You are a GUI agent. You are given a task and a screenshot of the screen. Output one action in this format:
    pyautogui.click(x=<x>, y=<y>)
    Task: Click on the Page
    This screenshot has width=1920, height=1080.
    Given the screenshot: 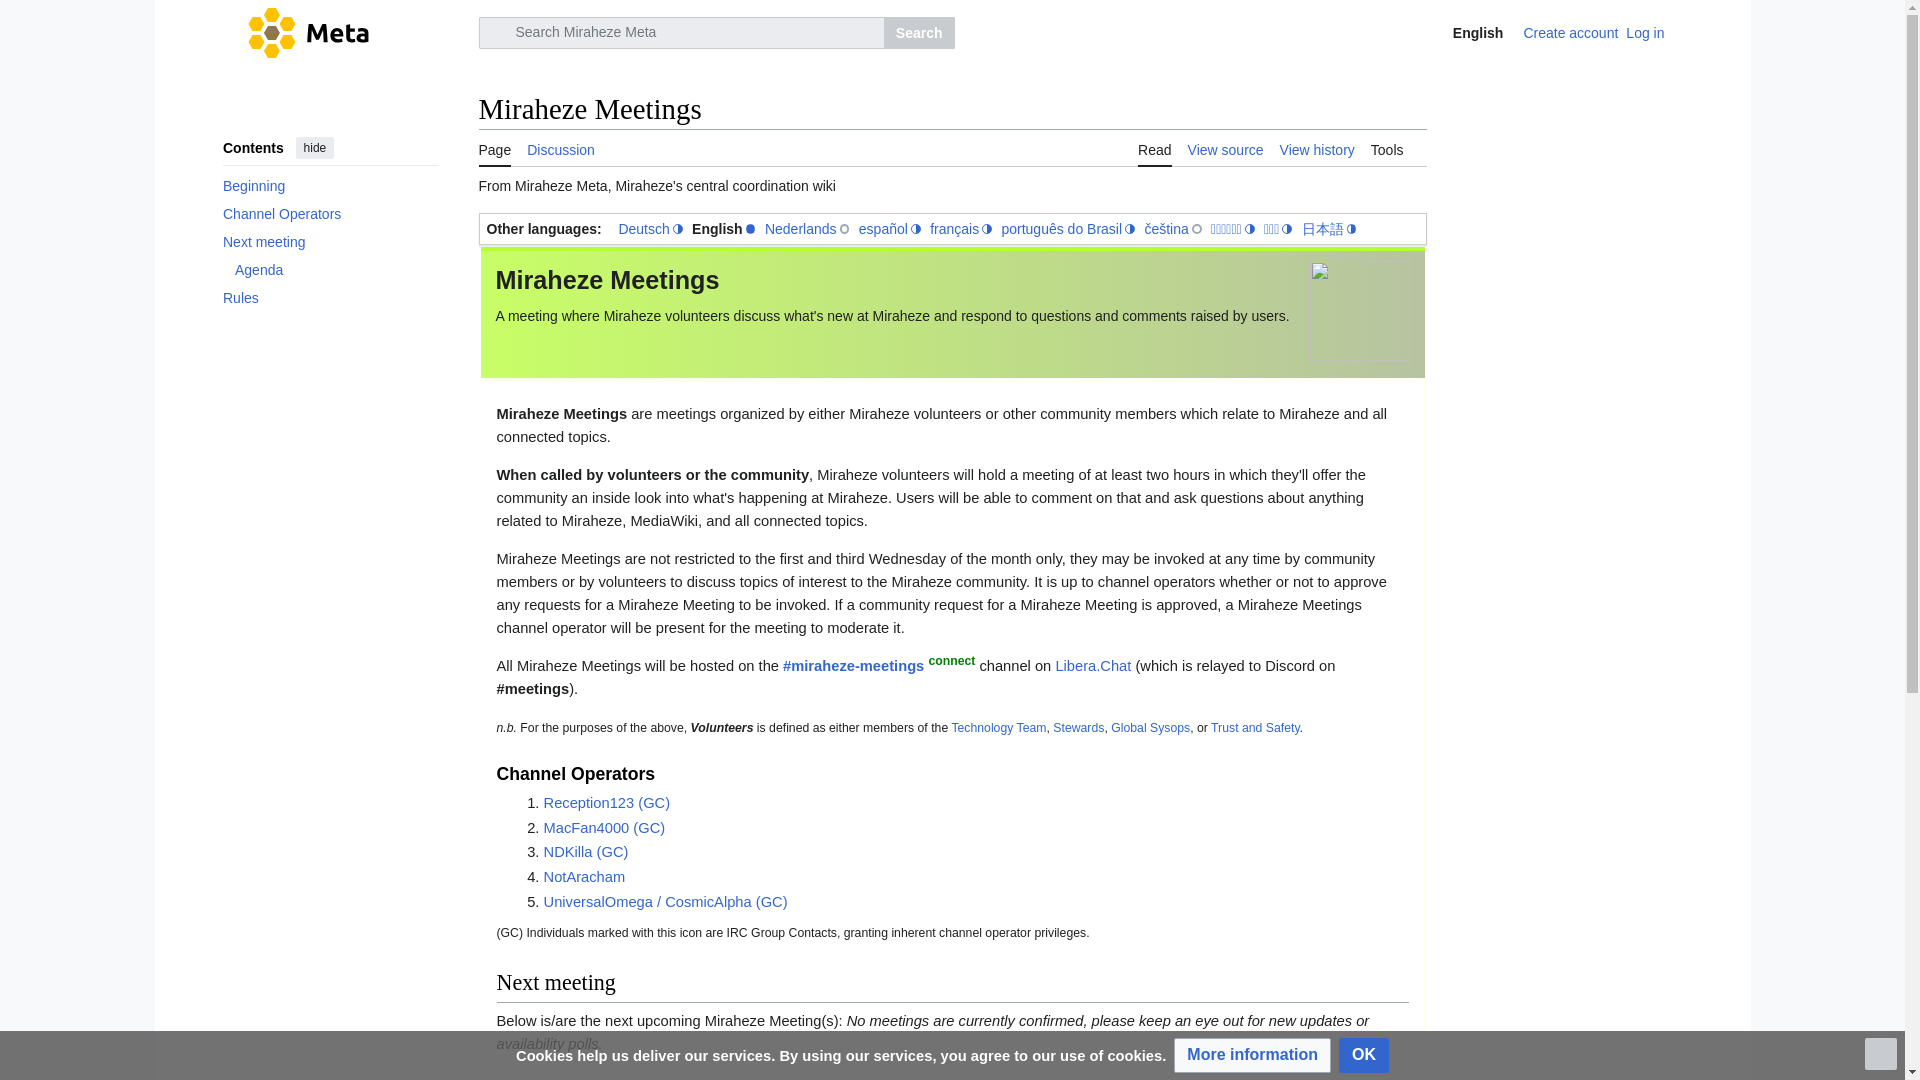 What is the action you would take?
    pyautogui.click(x=494, y=148)
    